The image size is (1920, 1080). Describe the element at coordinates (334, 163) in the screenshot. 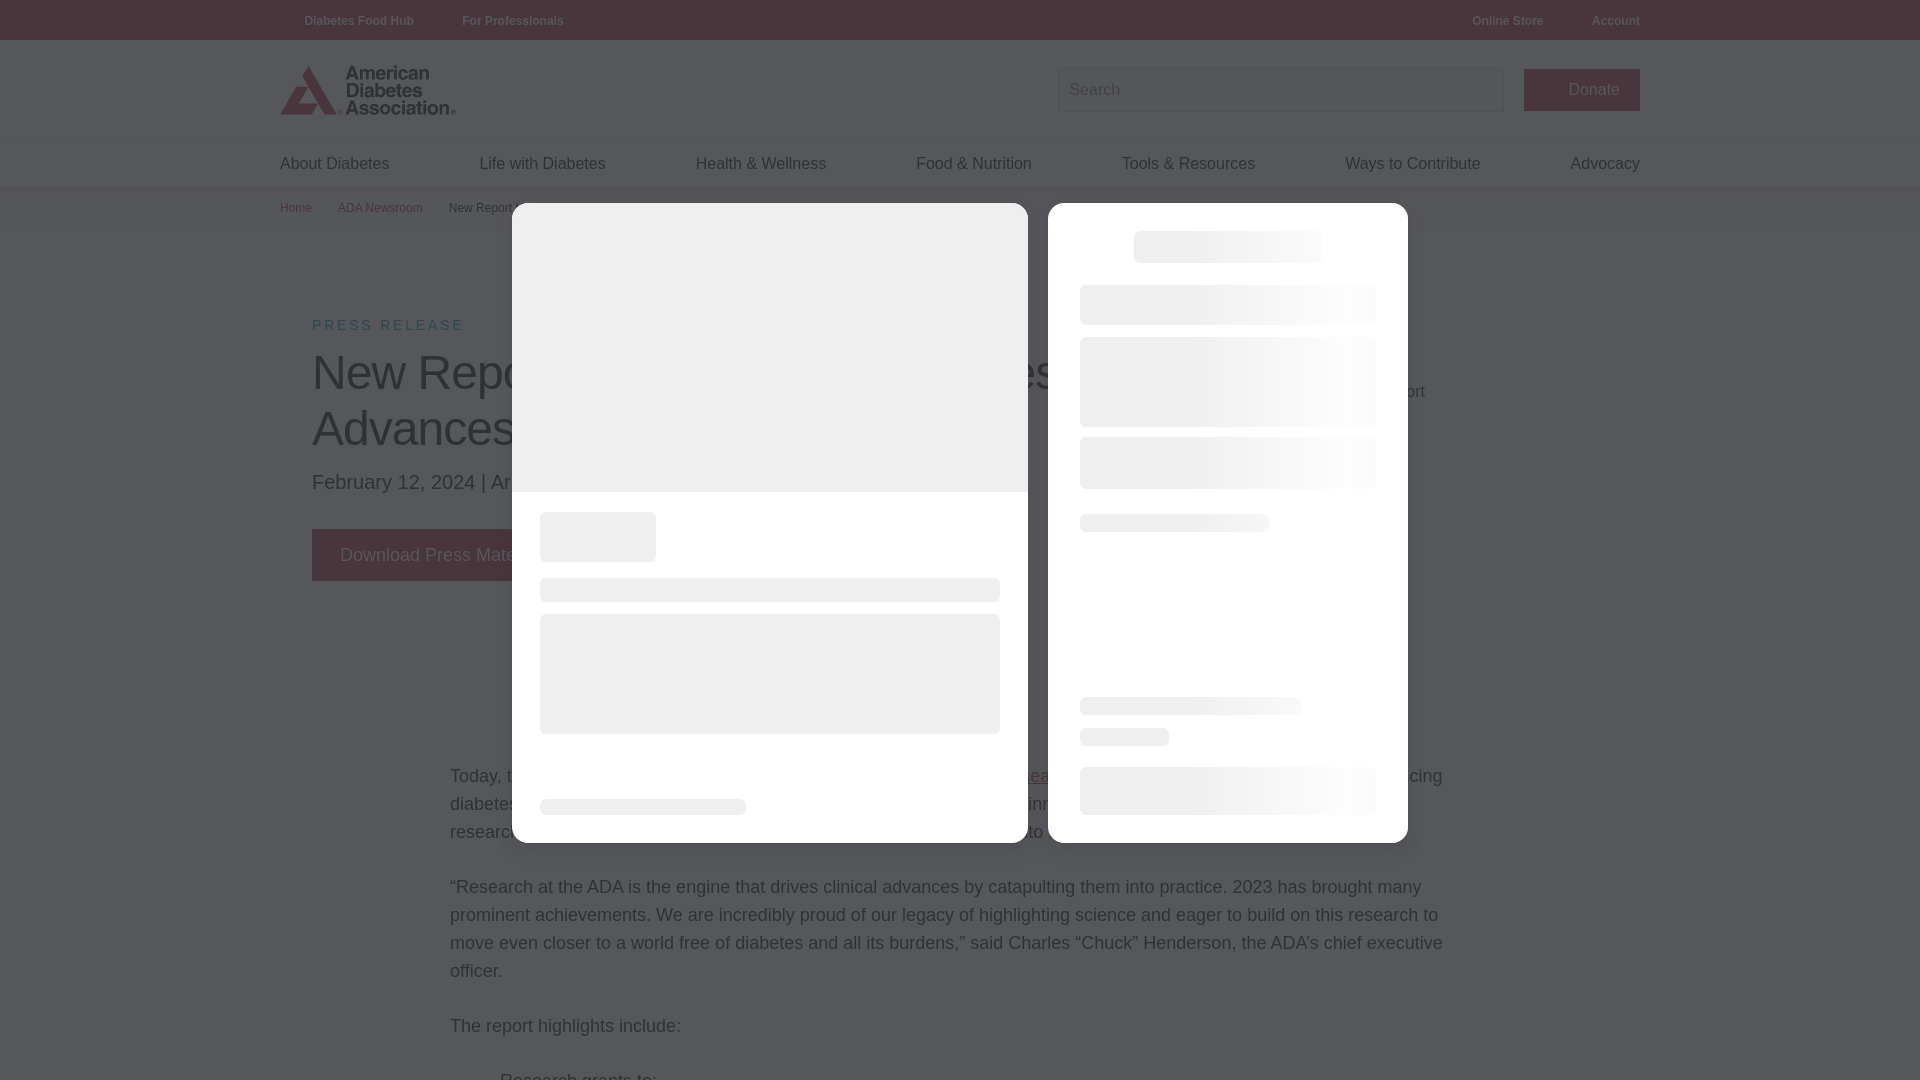

I see `About Diabetes` at that location.